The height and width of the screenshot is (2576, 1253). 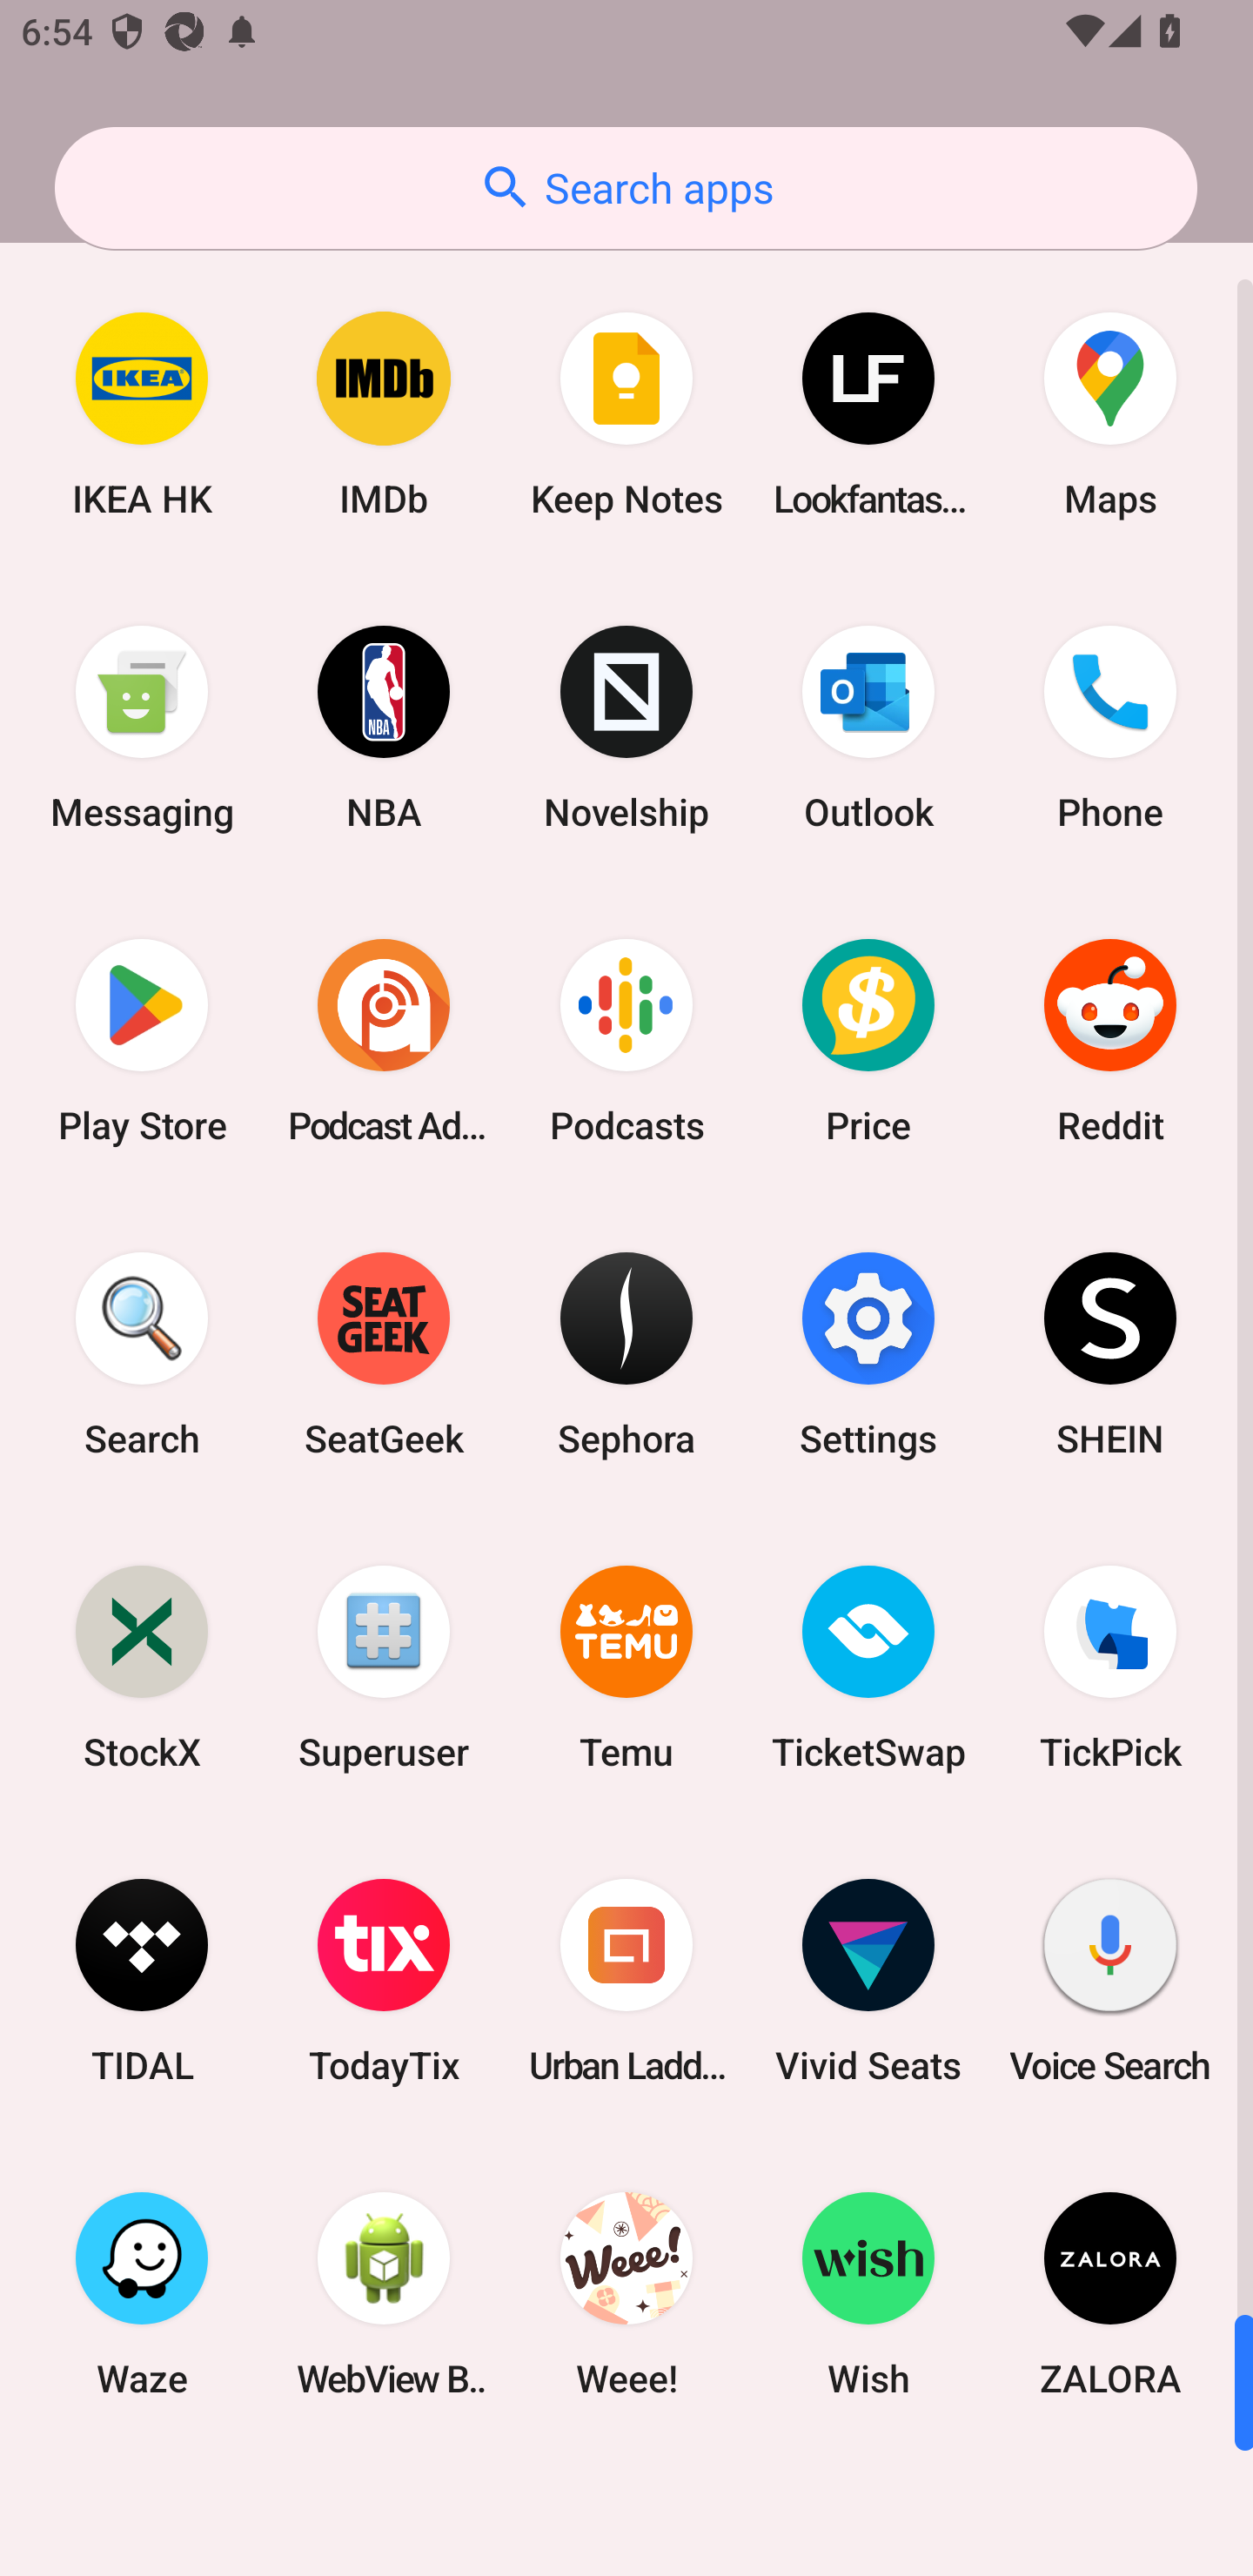 I want to click on   Search apps, so click(x=626, y=188).